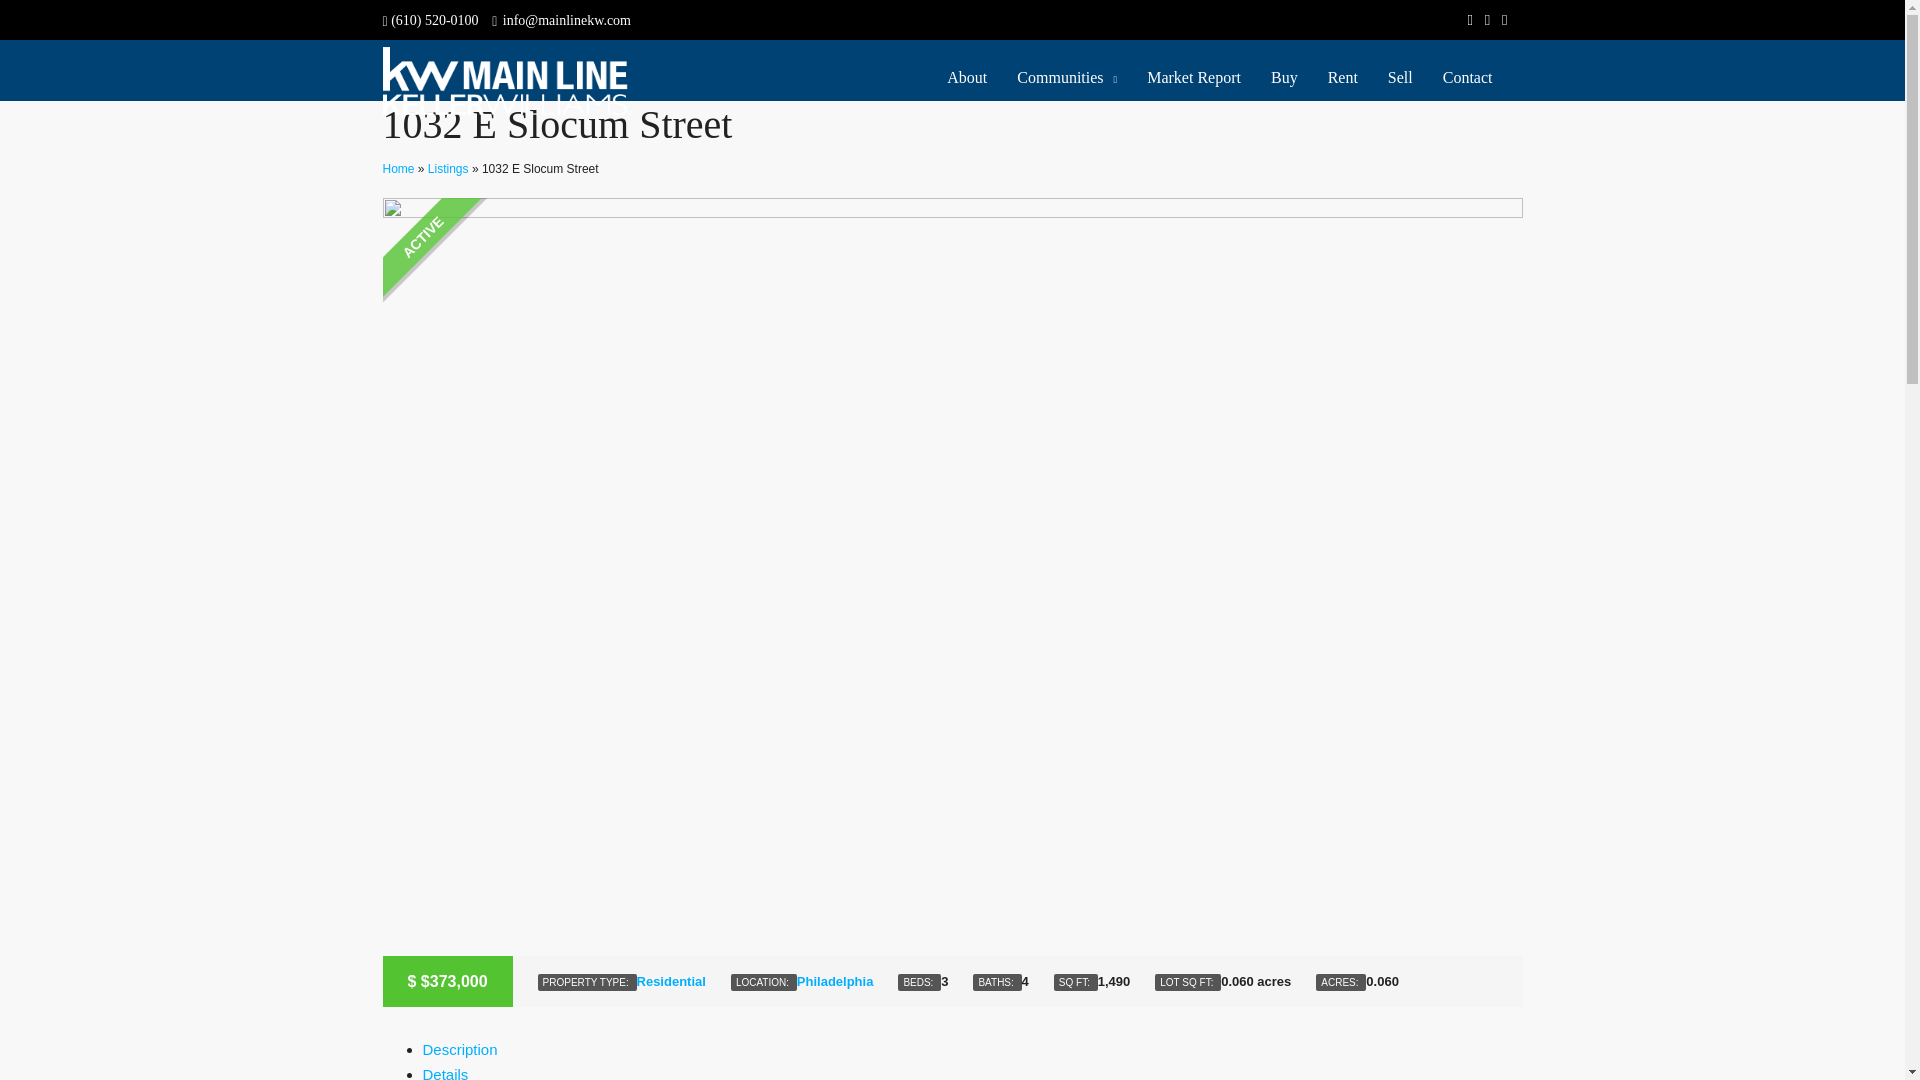  What do you see at coordinates (398, 169) in the screenshot?
I see `Home` at bounding box center [398, 169].